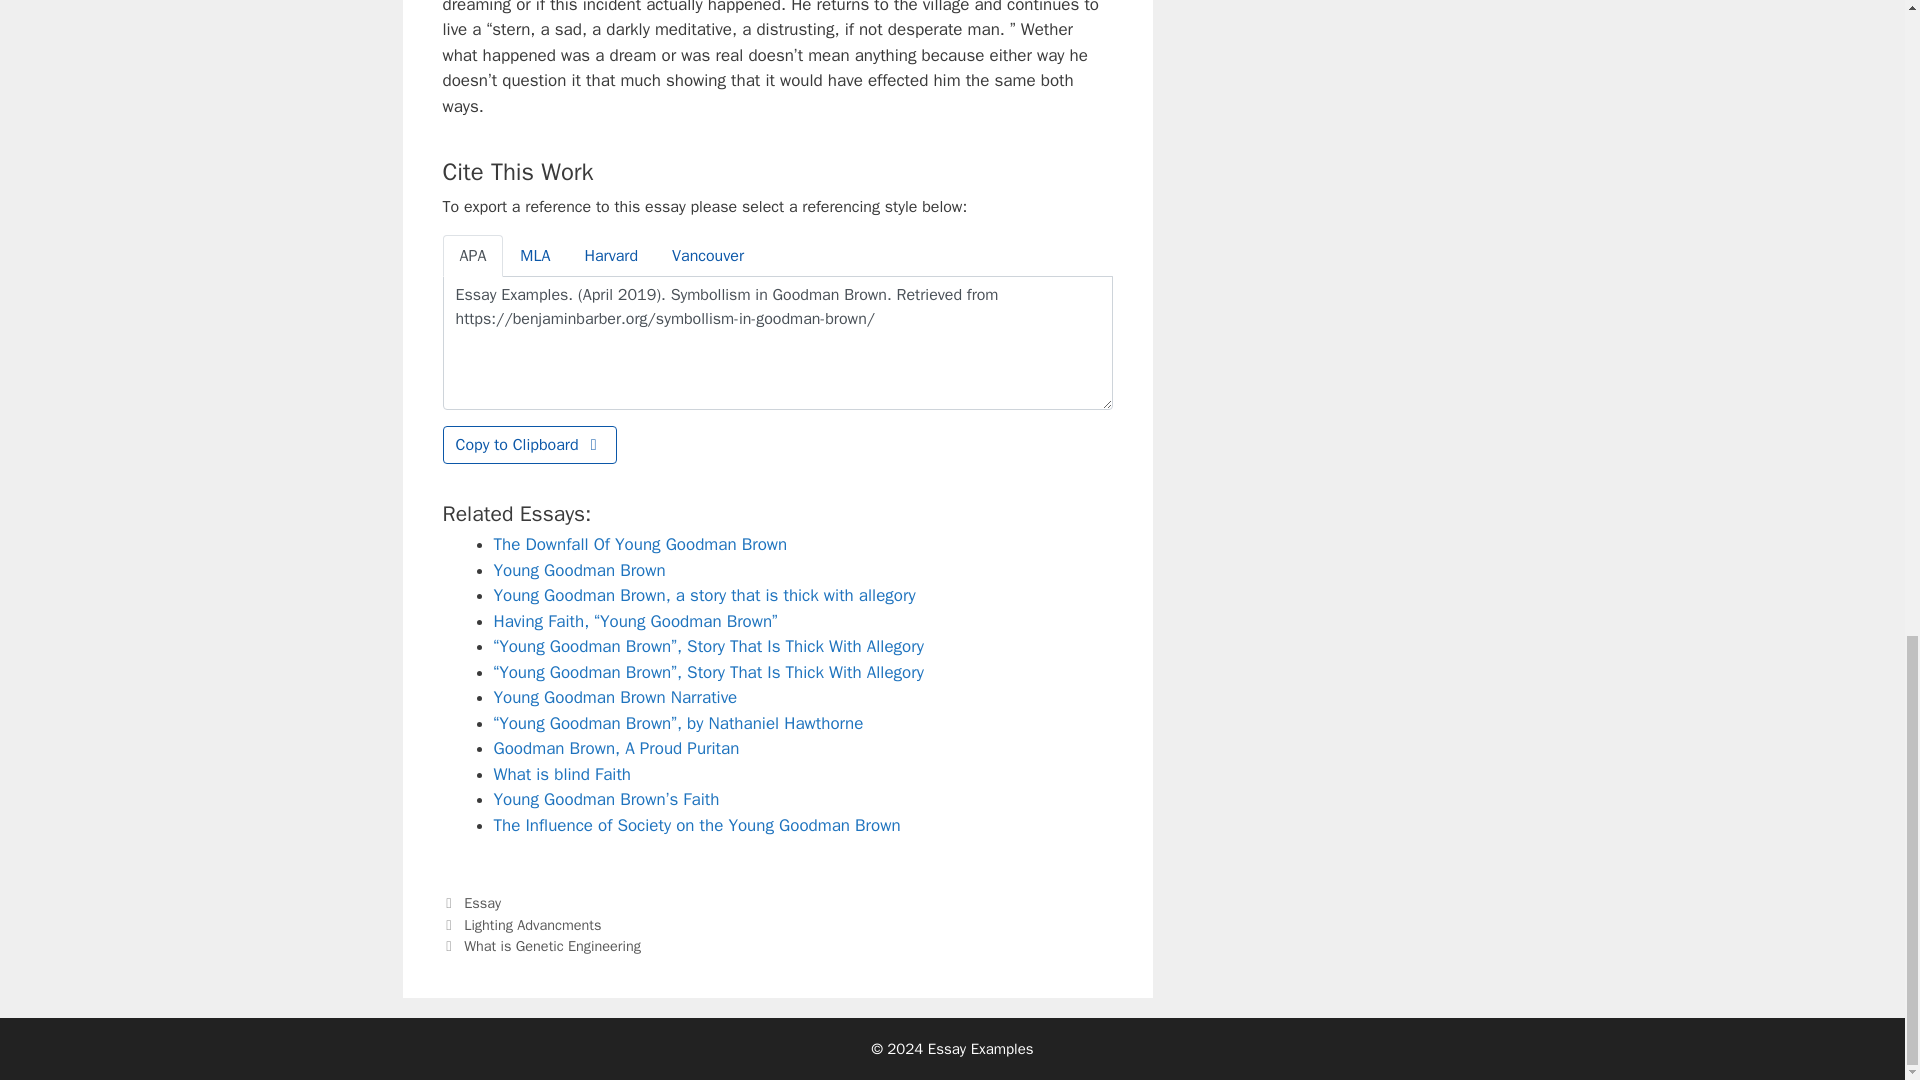 Image resolution: width=1920 pixels, height=1080 pixels. I want to click on Young Goodman Brown, a story that is thick with allegory, so click(704, 595).